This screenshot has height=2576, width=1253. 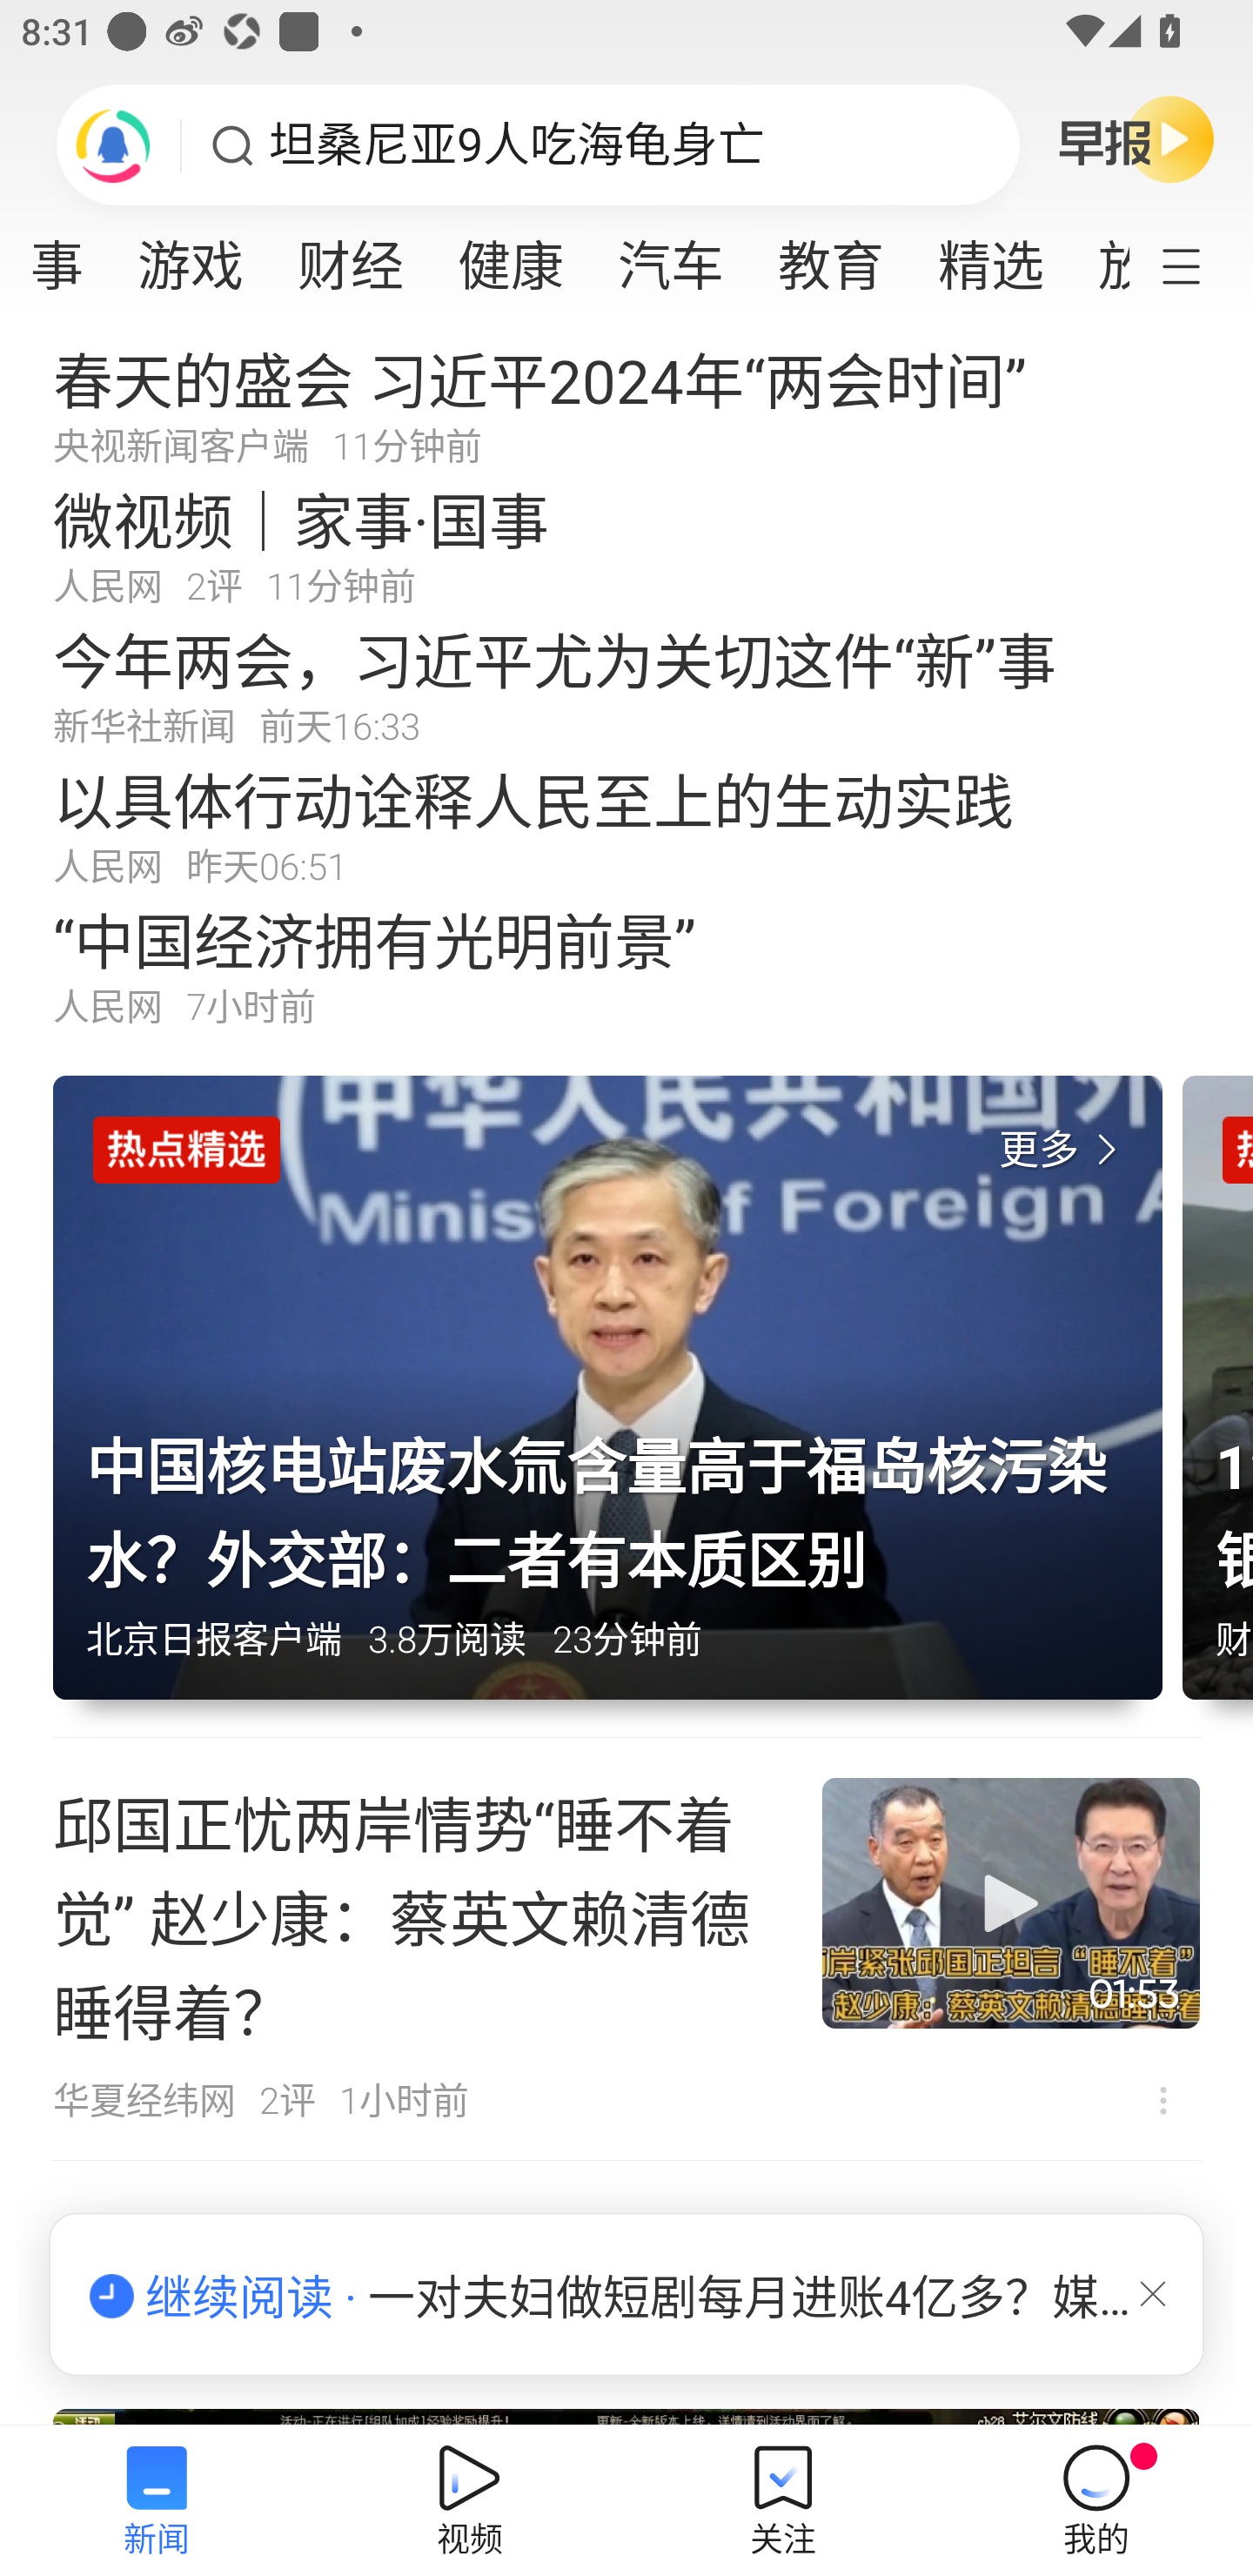 I want to click on 今年两会，习近平尤为关切这件“新”事 新华社新闻 前天16:33, so click(x=626, y=685).